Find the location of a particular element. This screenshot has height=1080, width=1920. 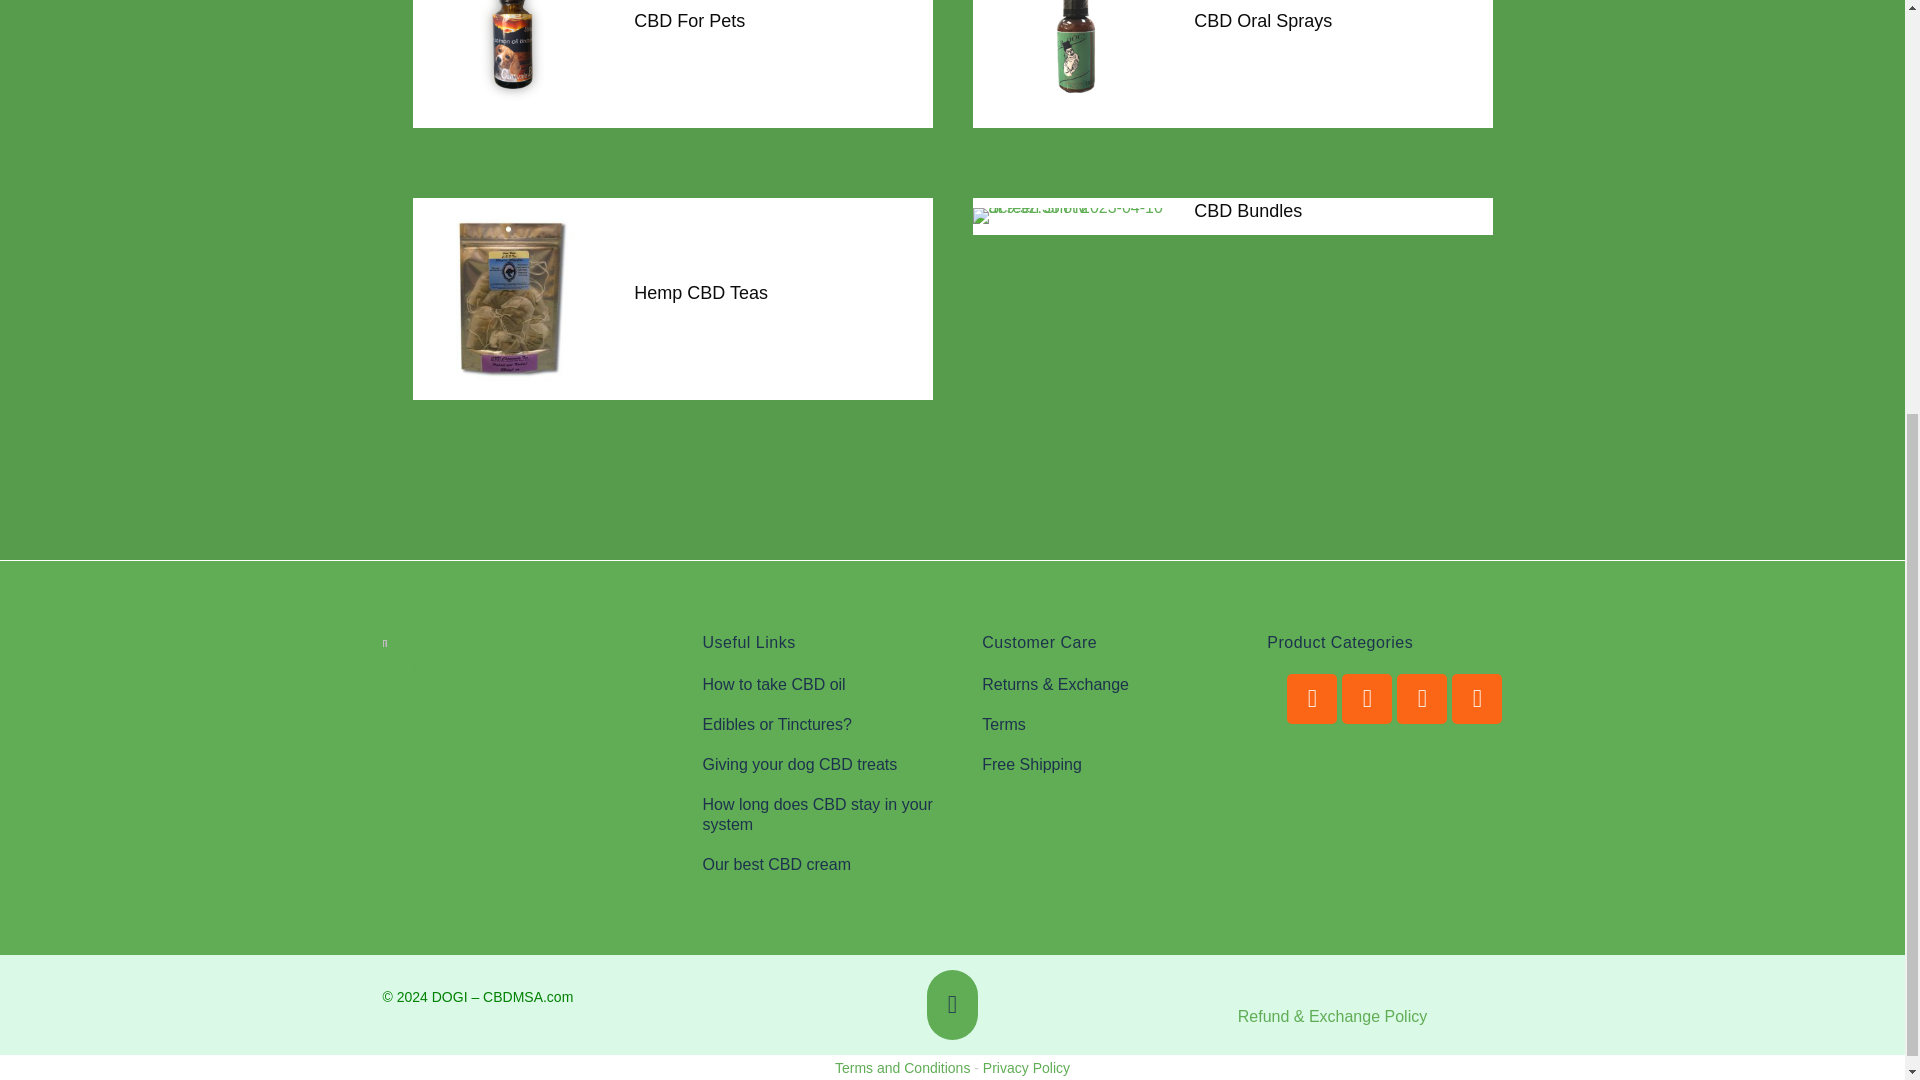

CBD Oral Sprays is located at coordinates (1263, 20).